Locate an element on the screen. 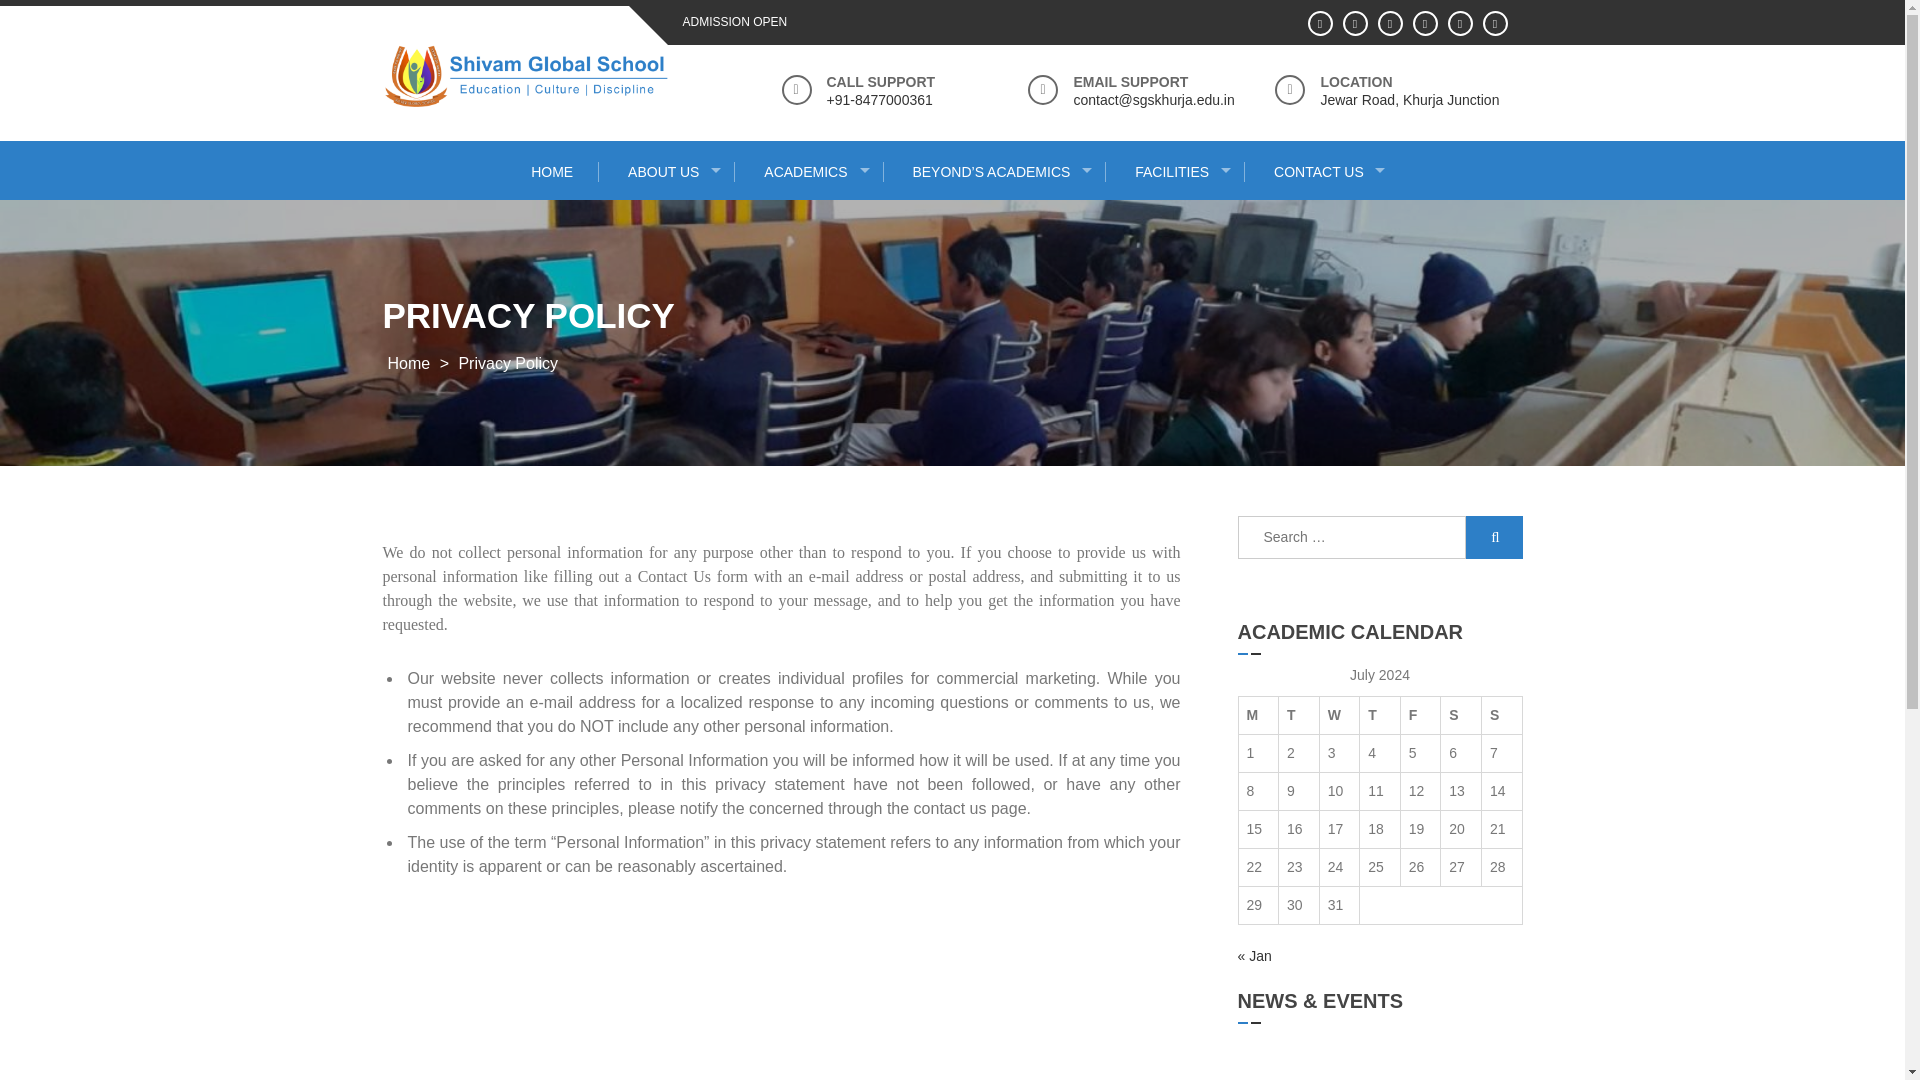  Friday is located at coordinates (1420, 714).